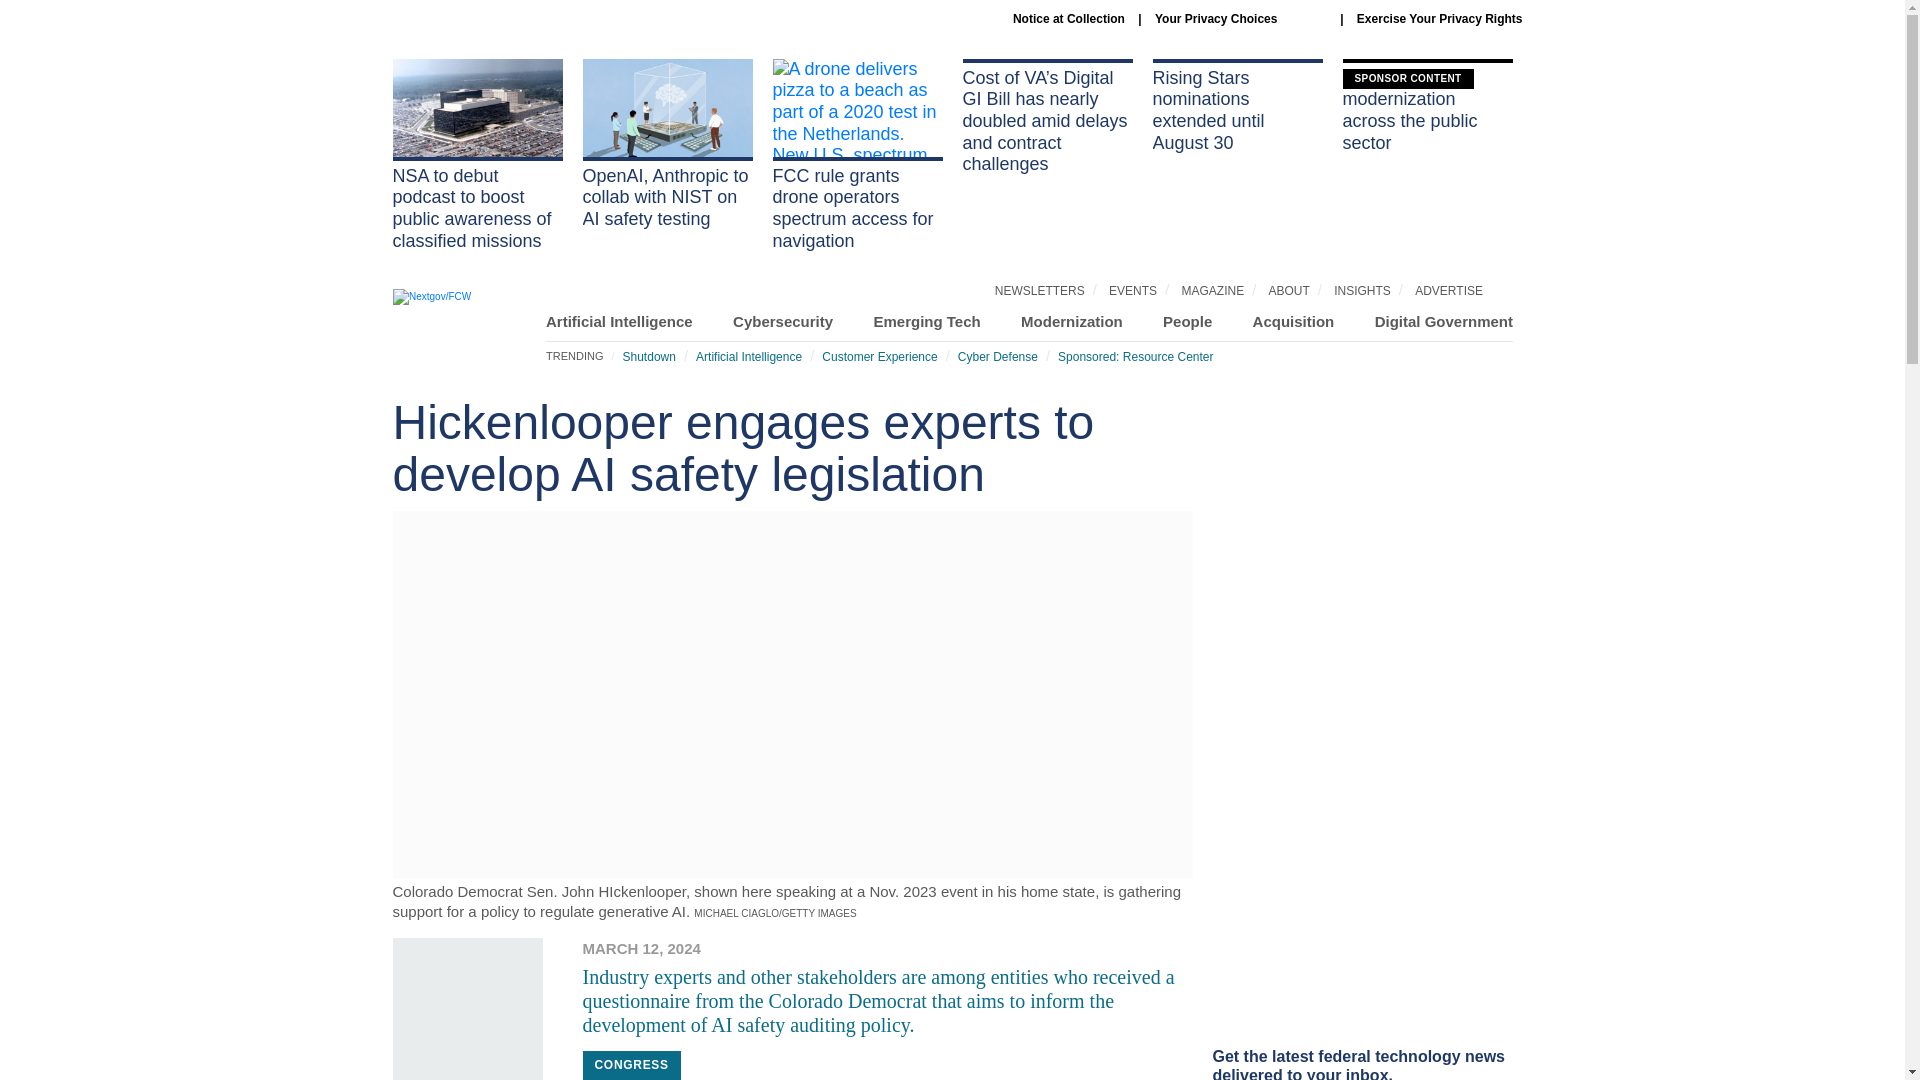  Describe the element at coordinates (878, 356) in the screenshot. I see `Customer Experience` at that location.